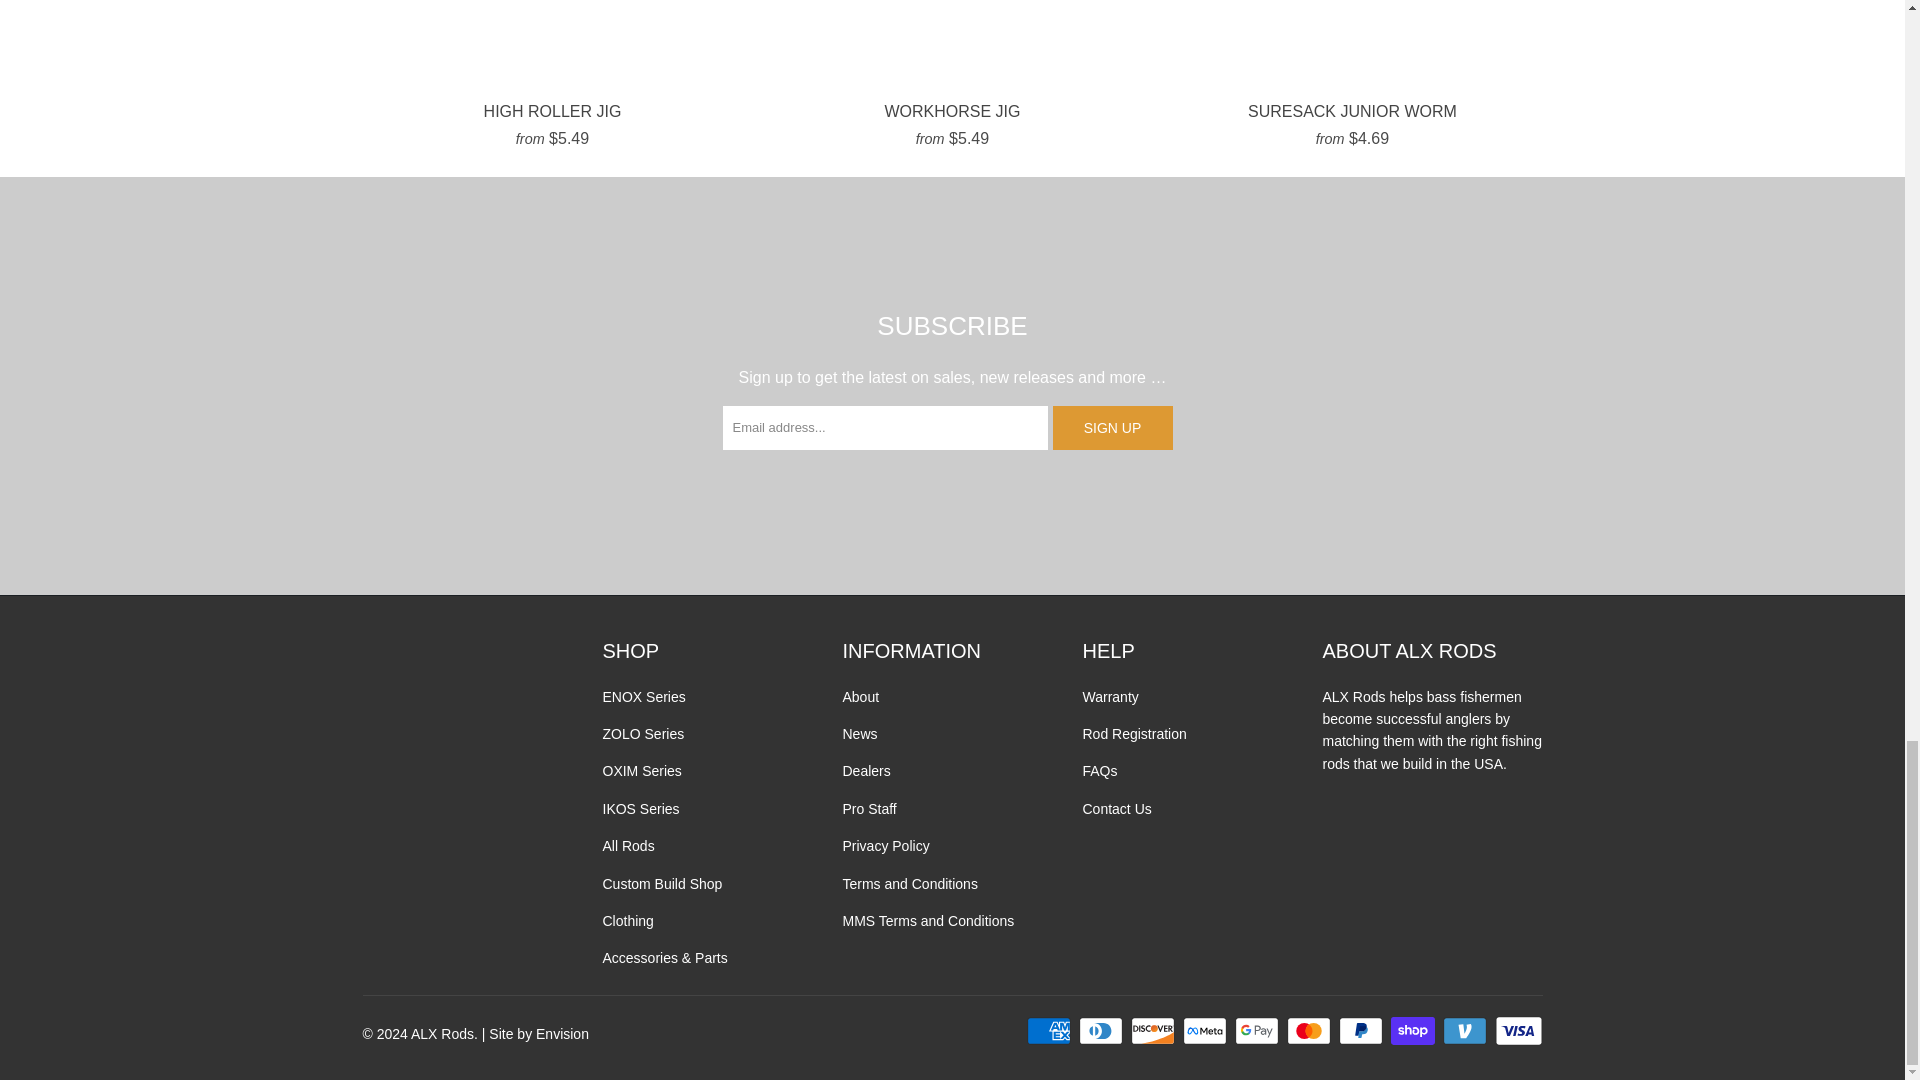  What do you see at coordinates (1517, 1031) in the screenshot?
I see `Visa` at bounding box center [1517, 1031].